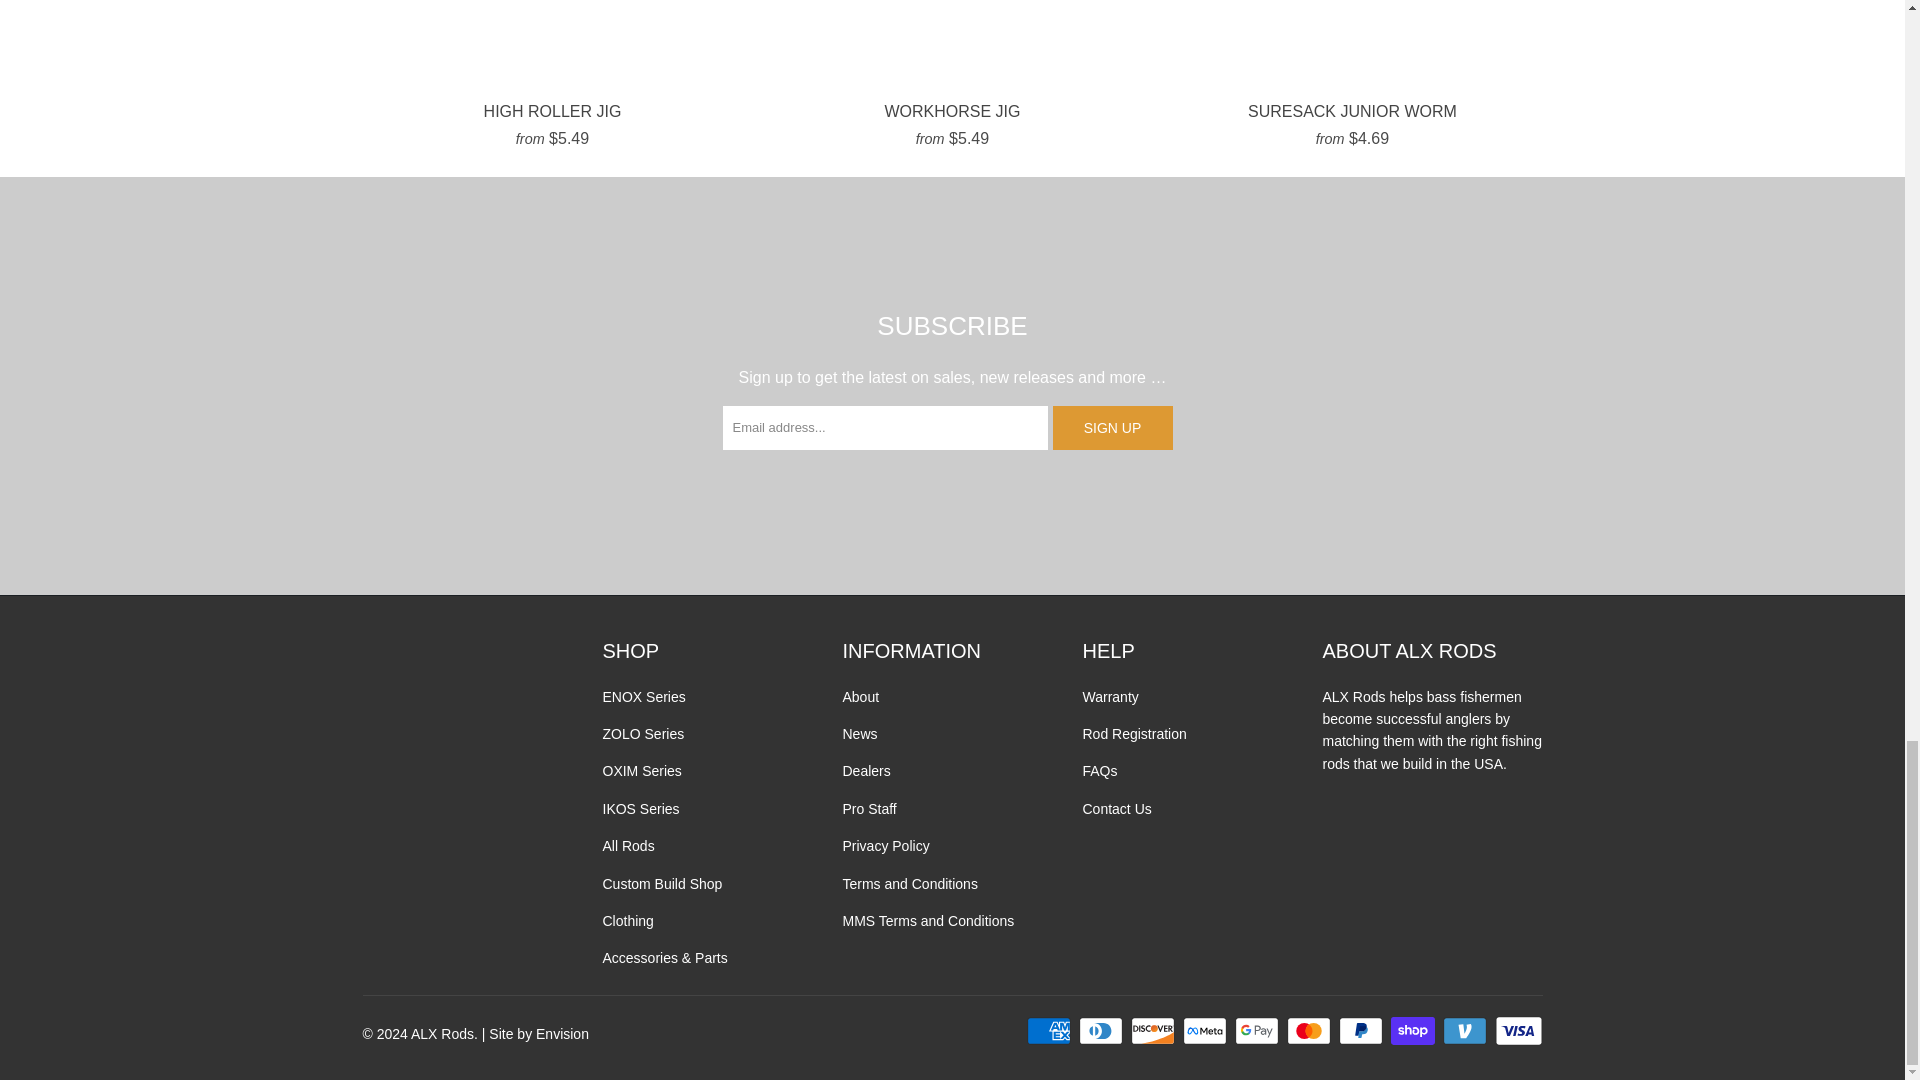  What do you see at coordinates (1517, 1031) in the screenshot?
I see `Visa` at bounding box center [1517, 1031].